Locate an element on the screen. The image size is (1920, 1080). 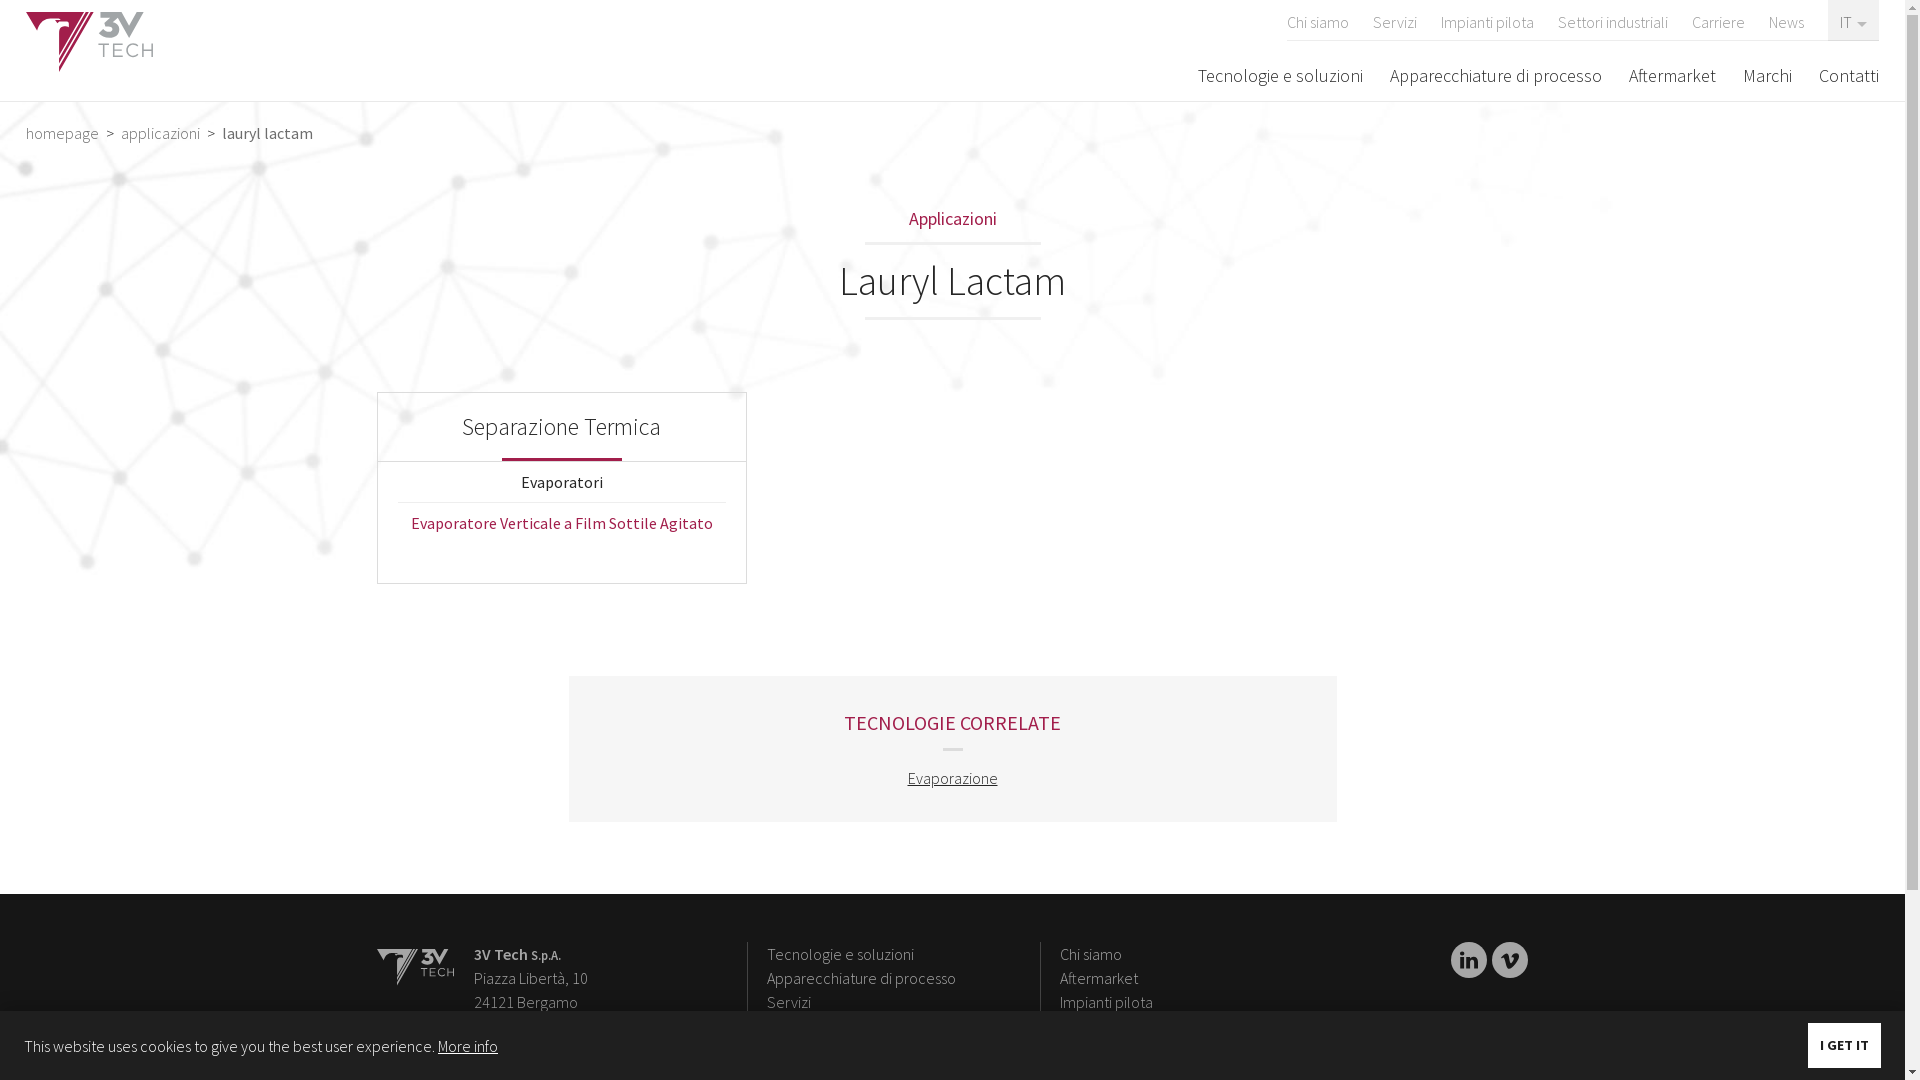
News is located at coordinates (1078, 1050).